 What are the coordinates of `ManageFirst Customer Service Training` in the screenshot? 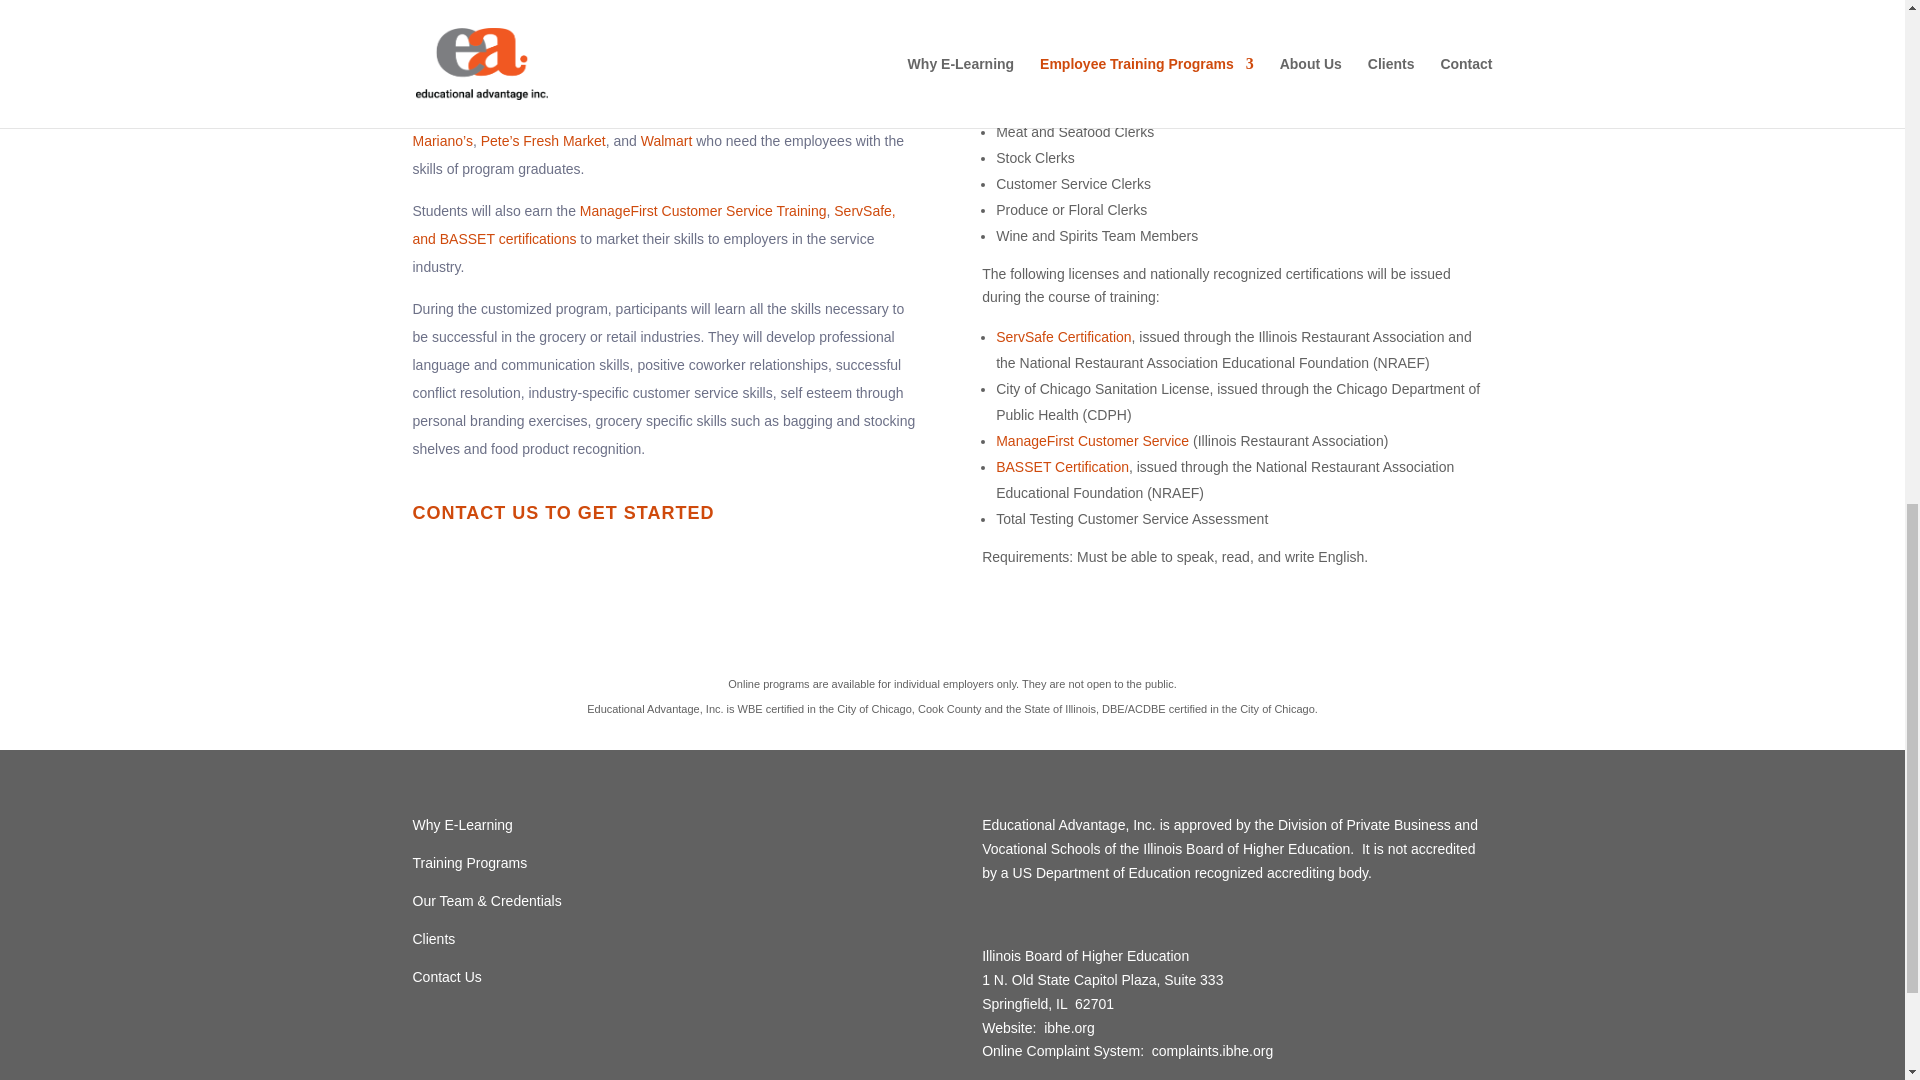 It's located at (703, 211).